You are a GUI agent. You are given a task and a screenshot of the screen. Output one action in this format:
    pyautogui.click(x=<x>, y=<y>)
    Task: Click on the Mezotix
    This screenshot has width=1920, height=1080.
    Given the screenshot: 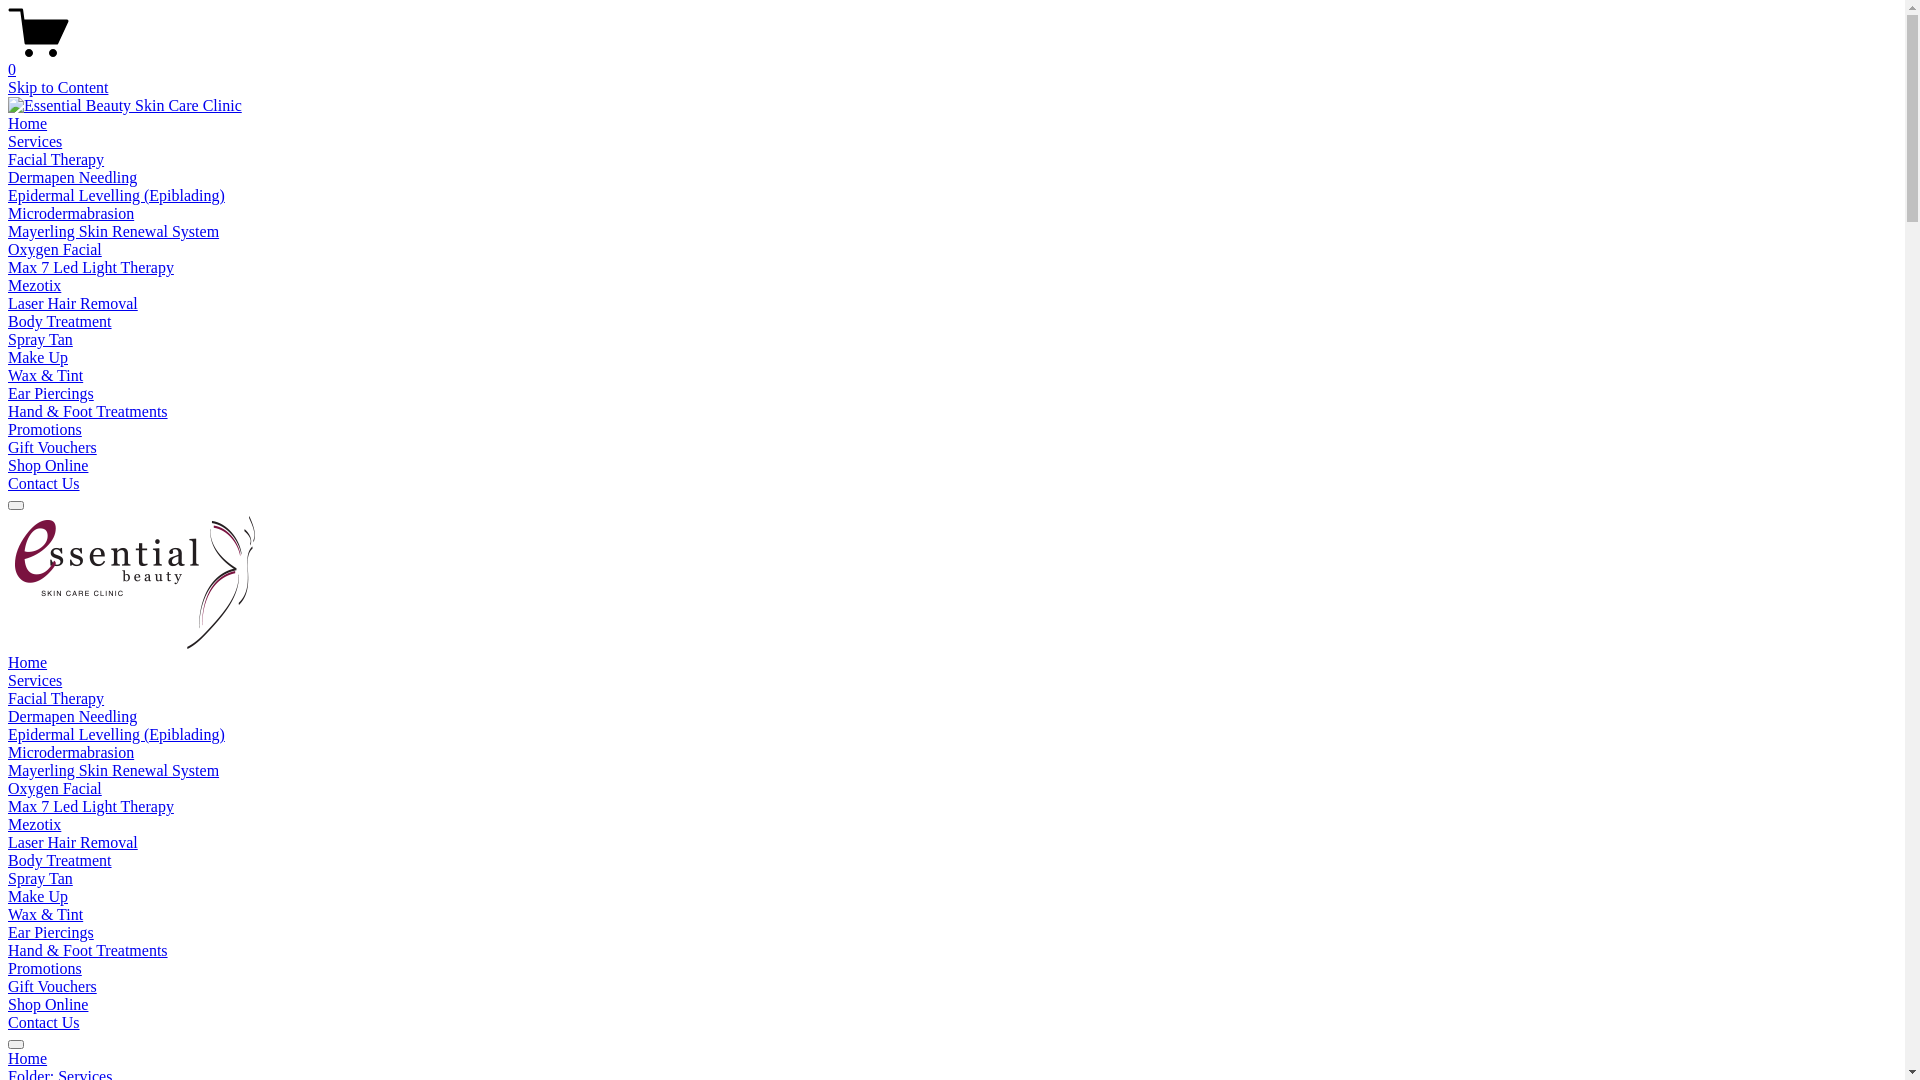 What is the action you would take?
    pyautogui.click(x=34, y=824)
    